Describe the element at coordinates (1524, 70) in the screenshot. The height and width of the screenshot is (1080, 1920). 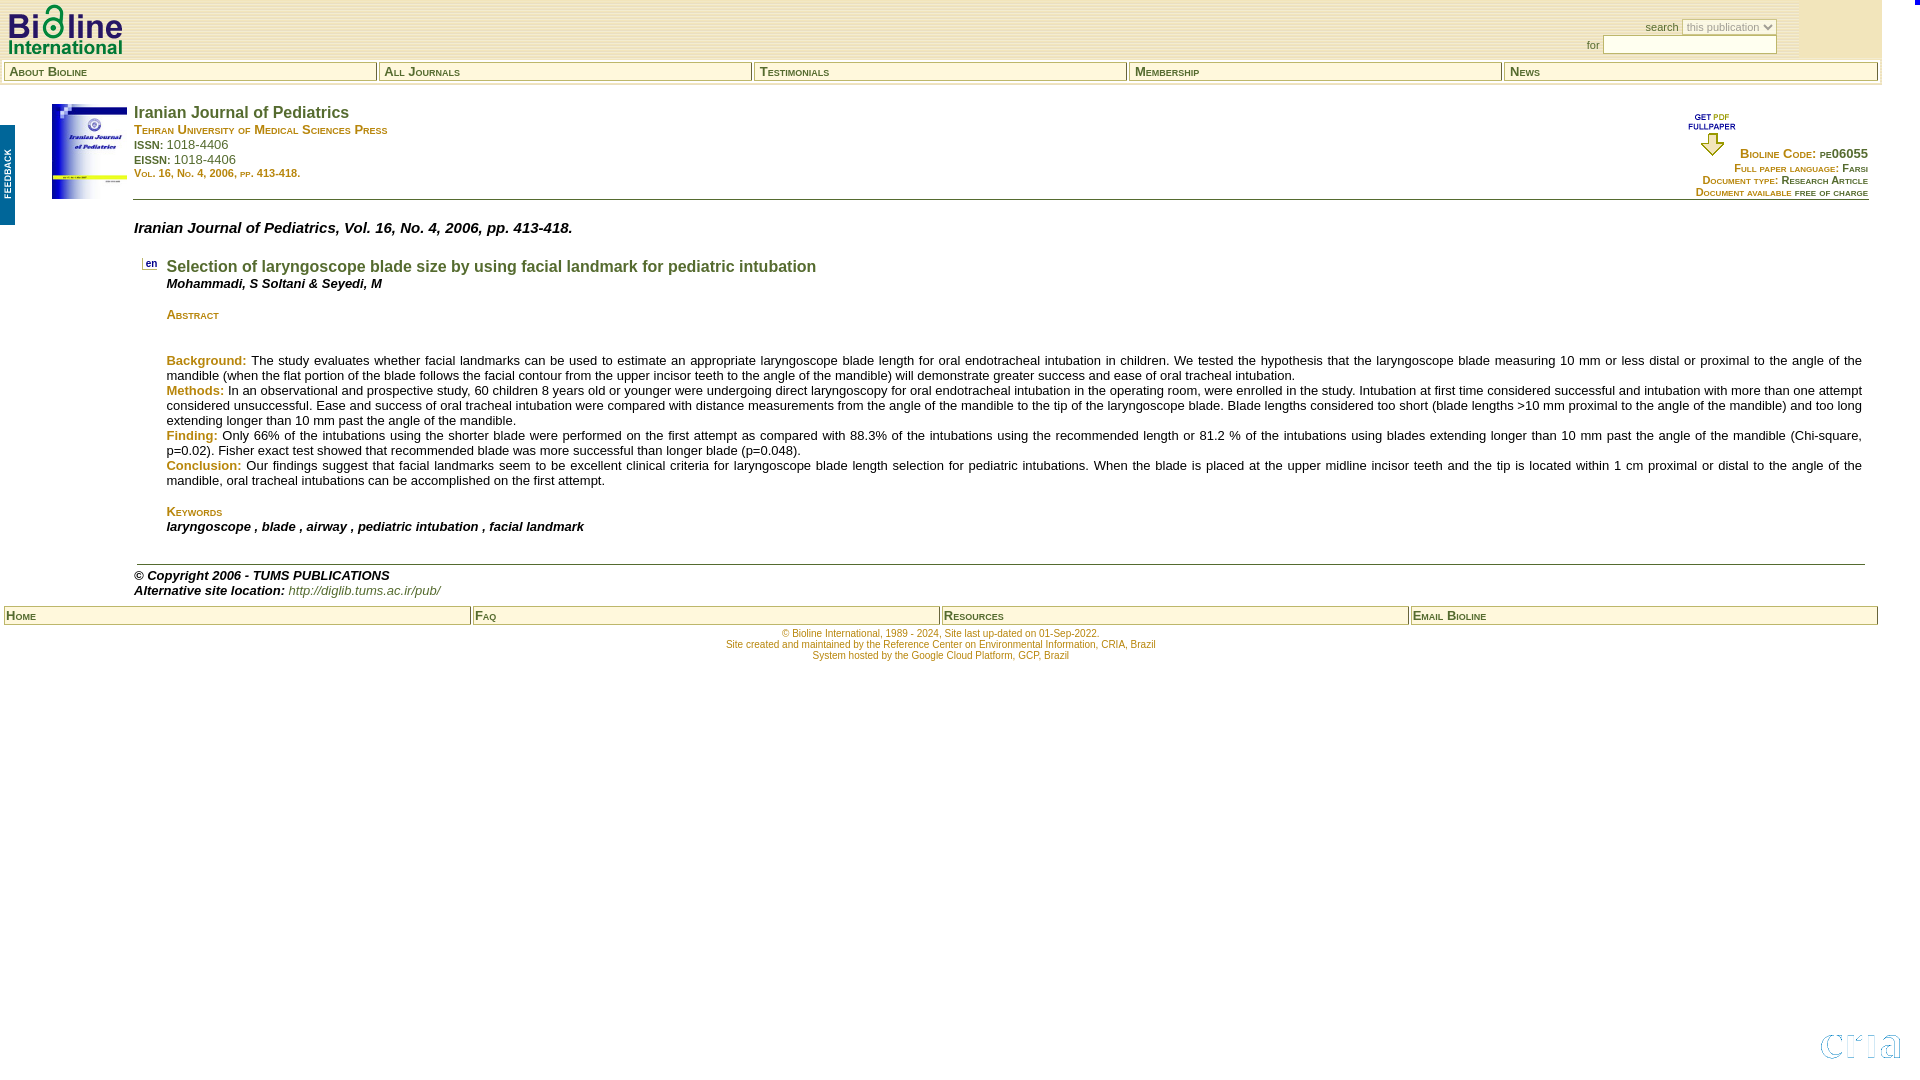
I see `News` at that location.